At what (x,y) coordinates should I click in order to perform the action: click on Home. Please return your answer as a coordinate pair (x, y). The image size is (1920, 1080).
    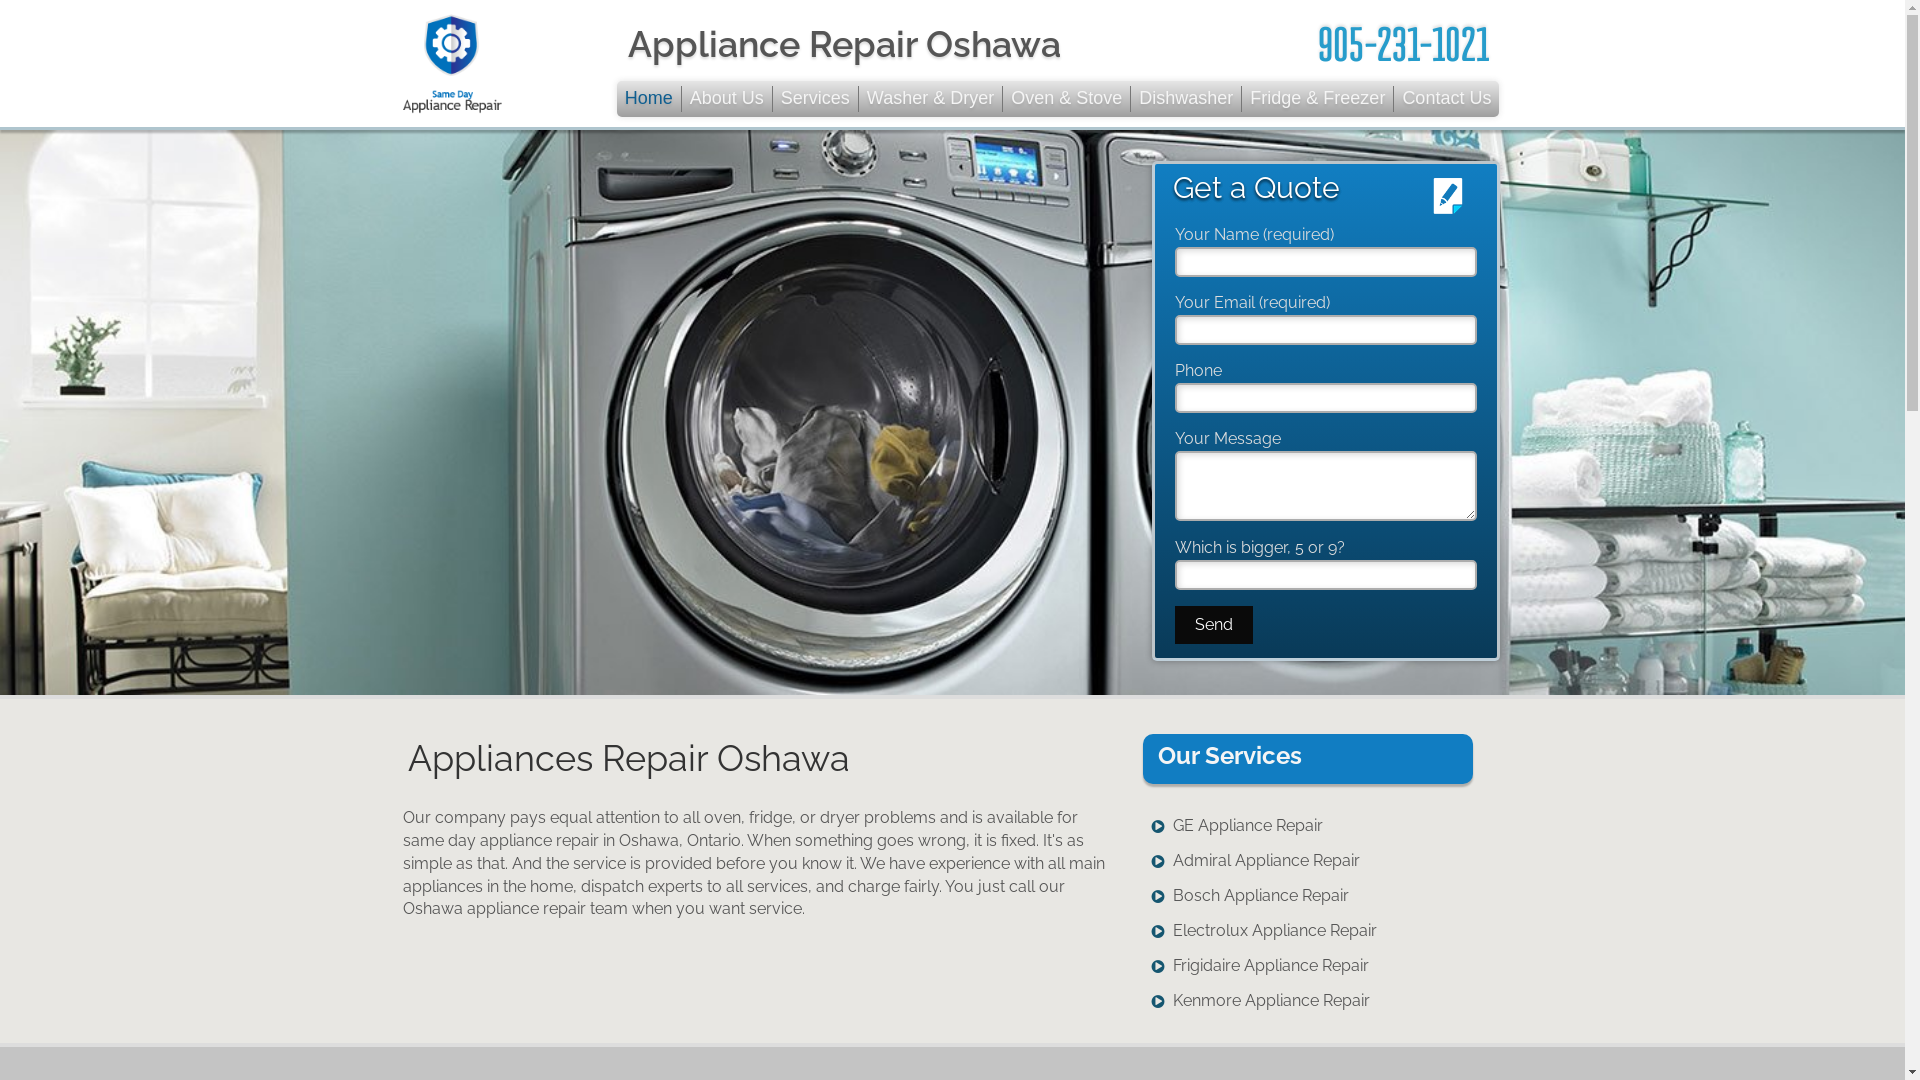
    Looking at the image, I should click on (650, 99).